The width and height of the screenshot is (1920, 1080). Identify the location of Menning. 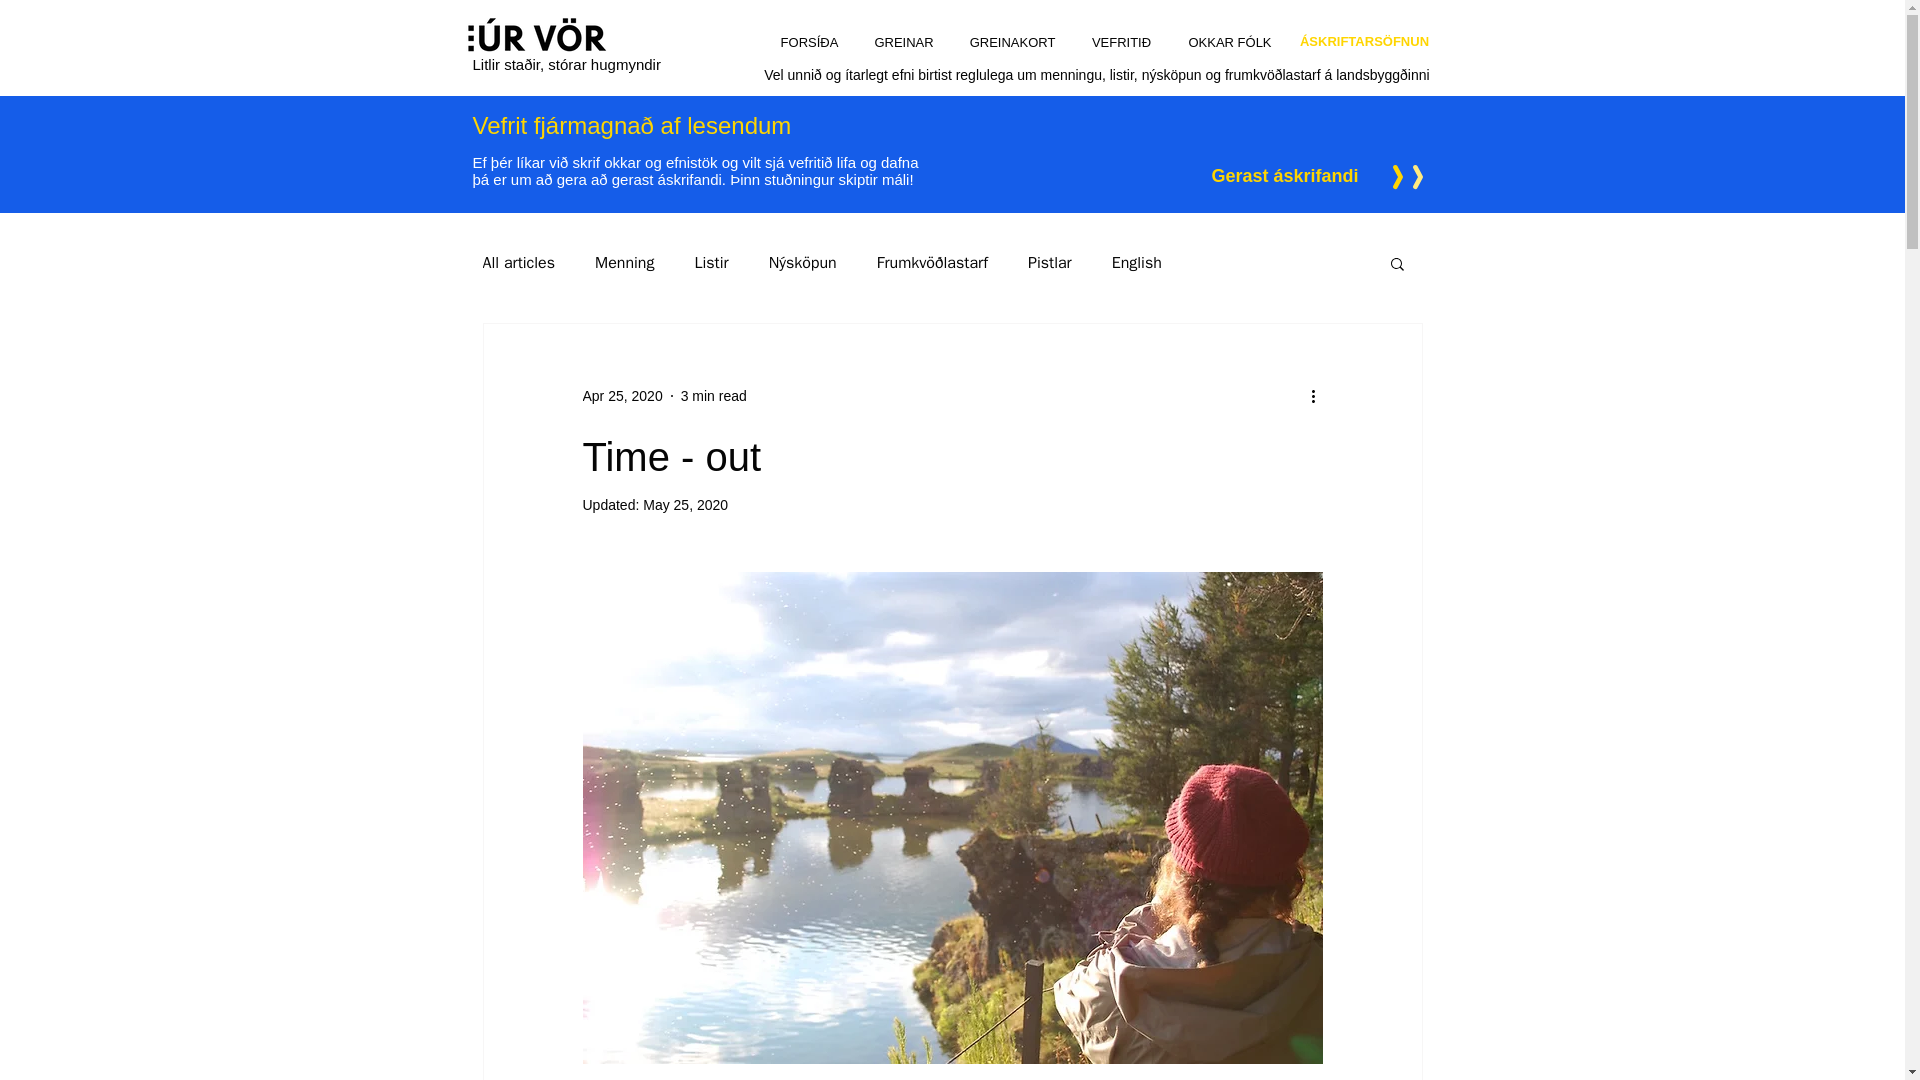
(624, 262).